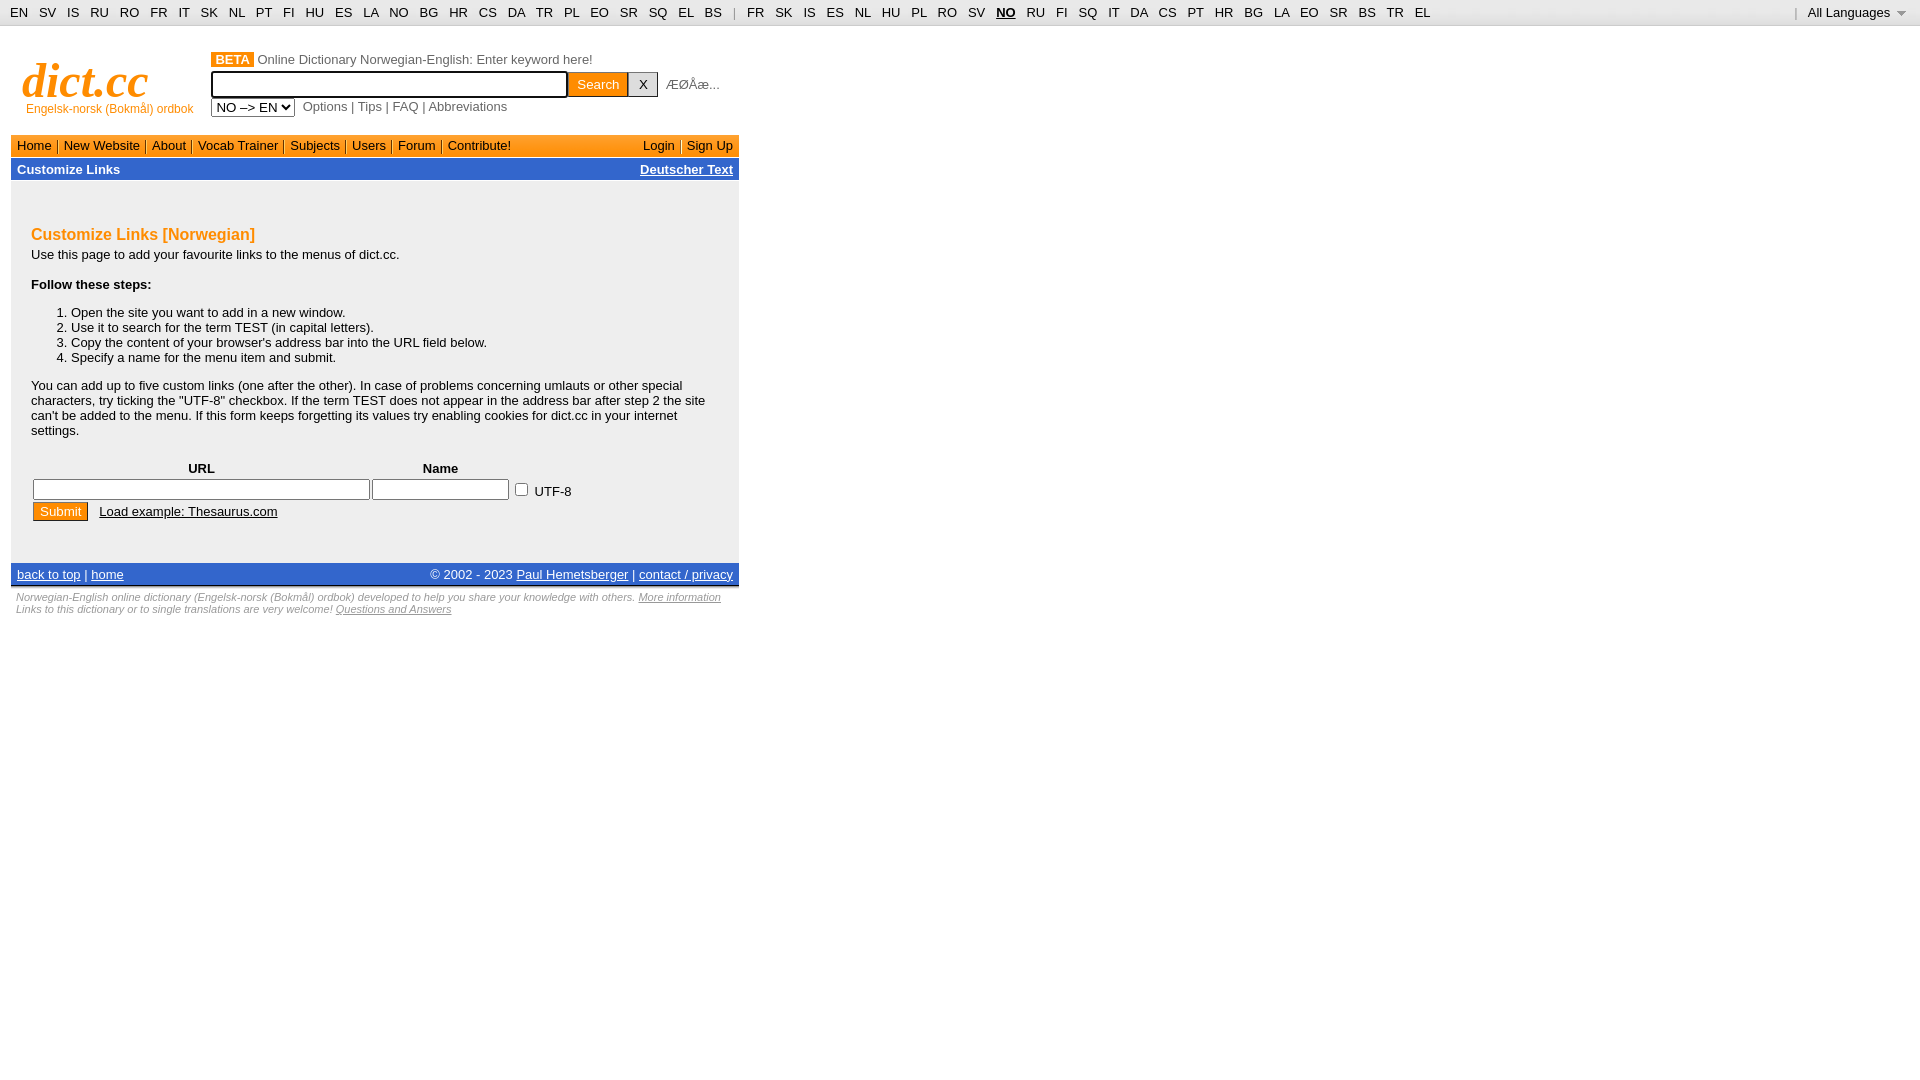 The width and height of the screenshot is (1920, 1080). What do you see at coordinates (1062, 12) in the screenshot?
I see `FI` at bounding box center [1062, 12].